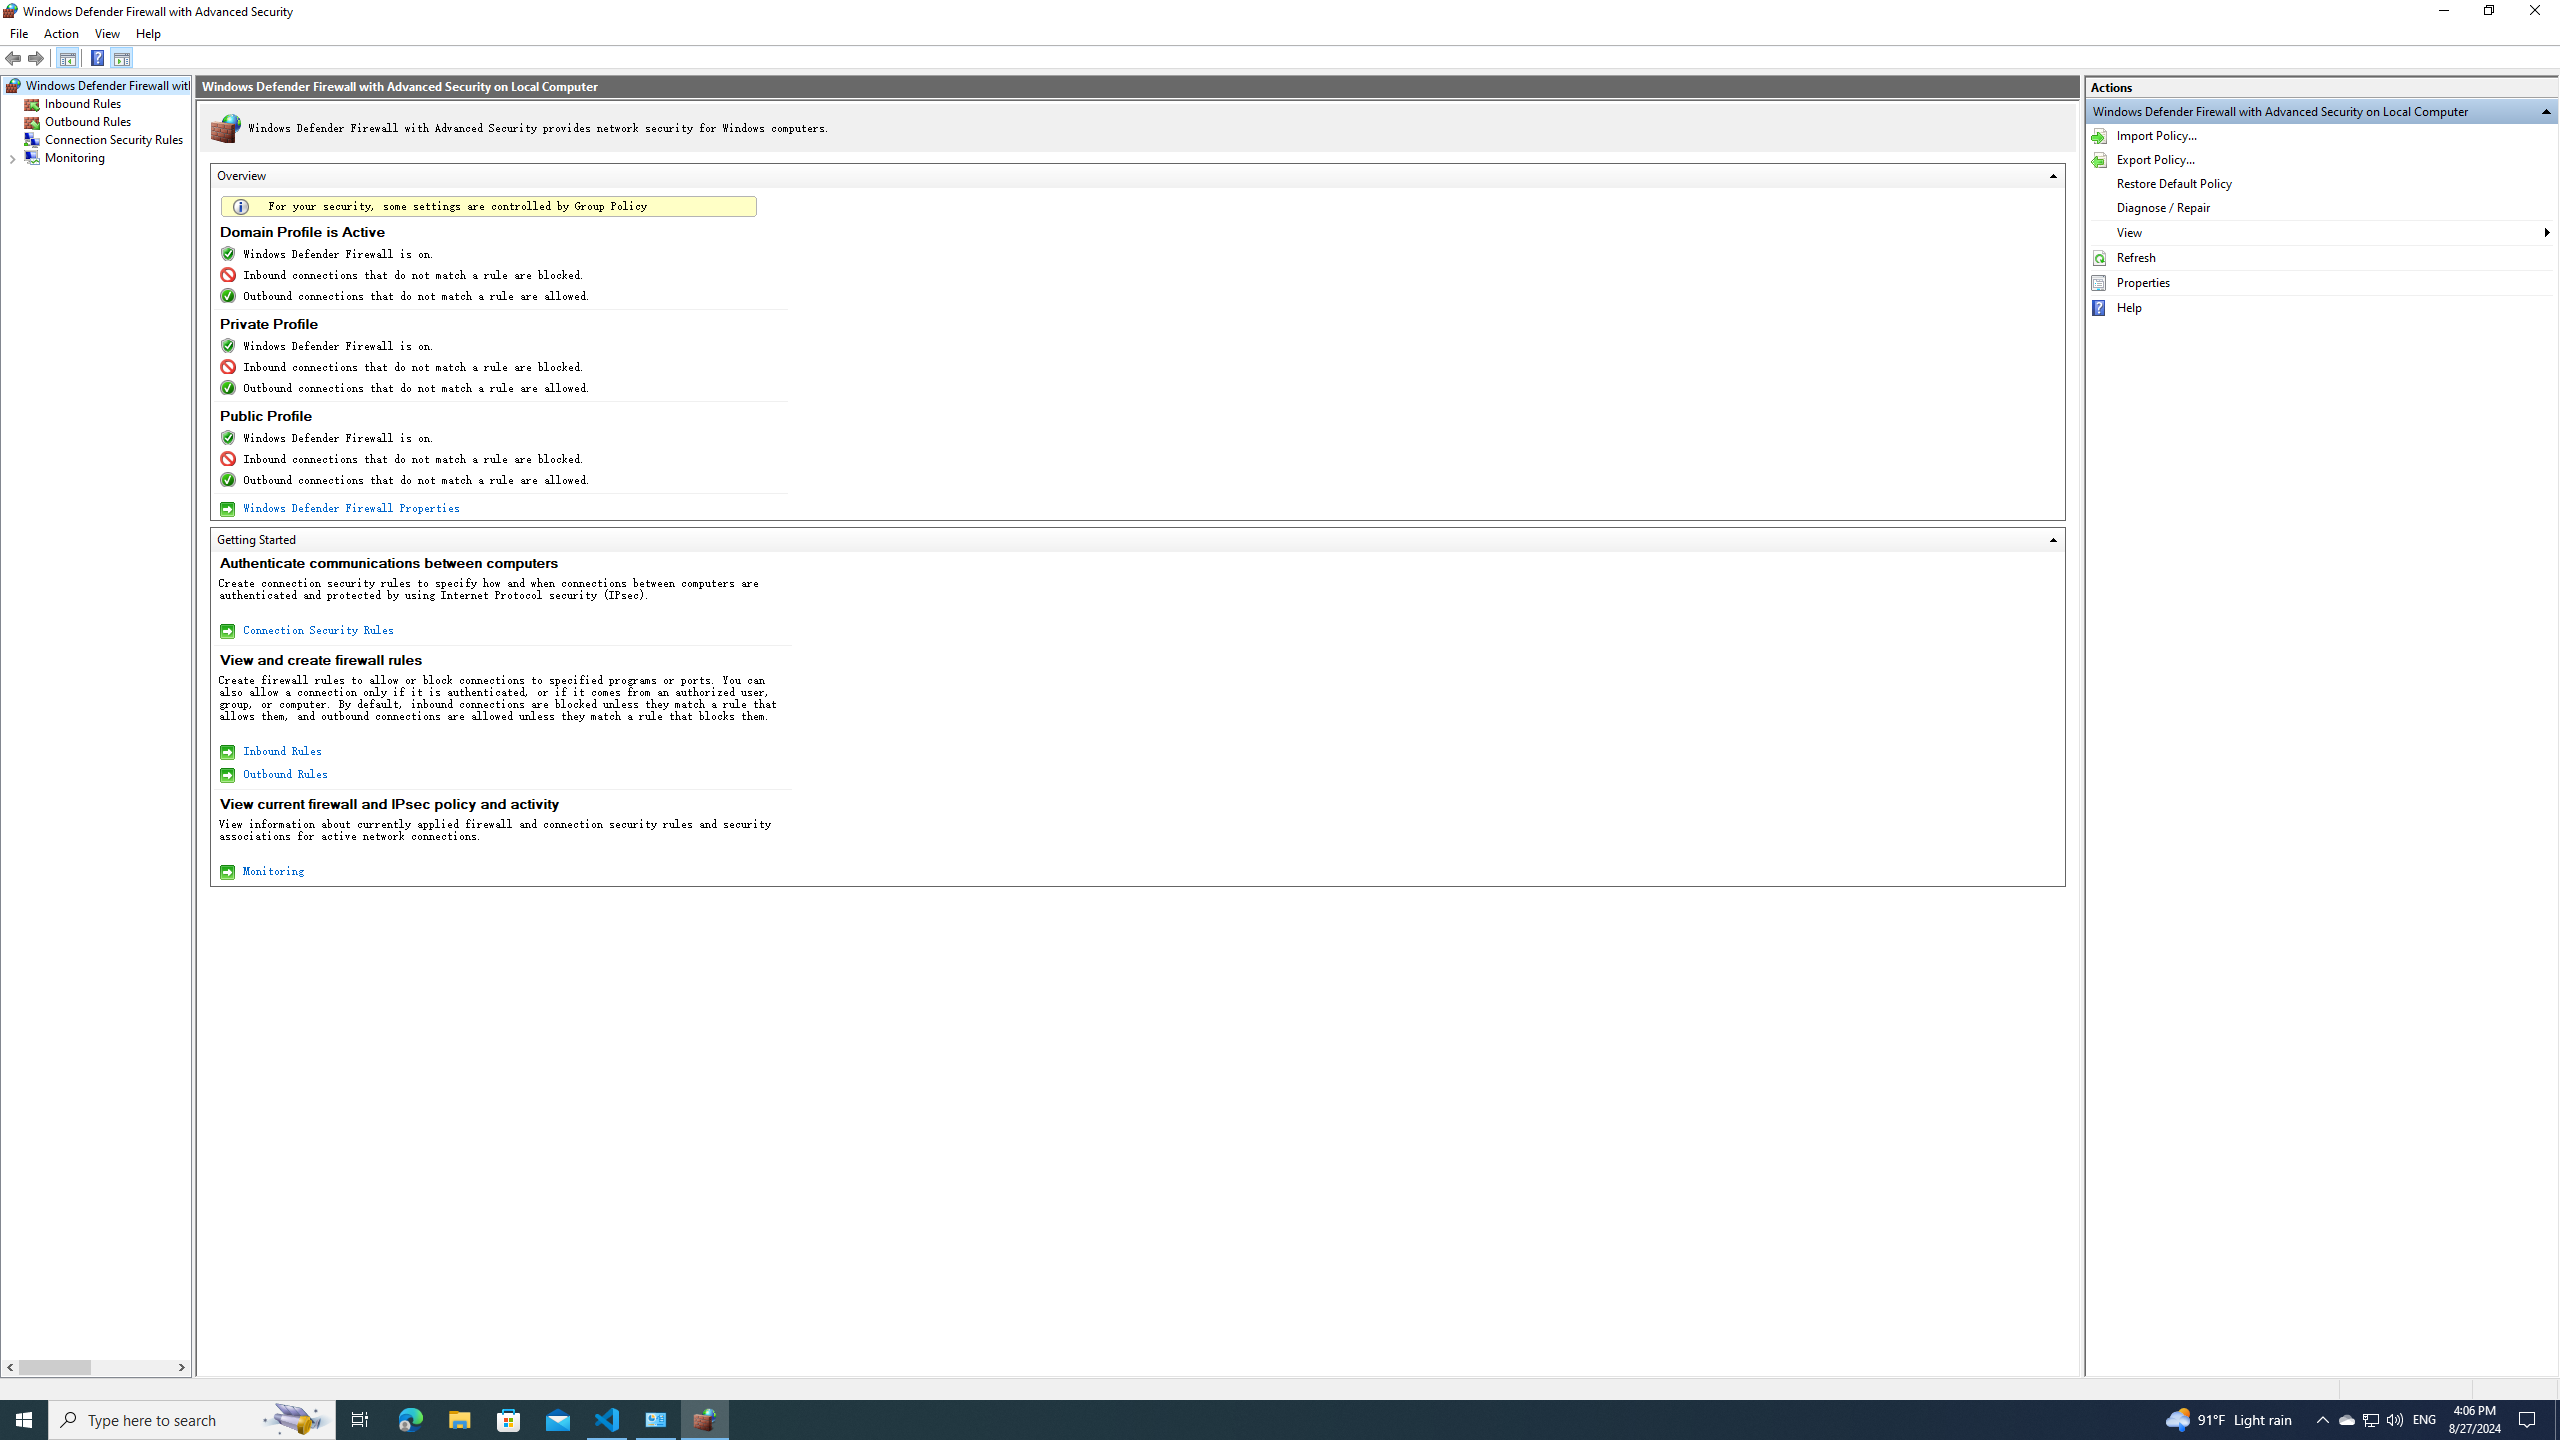 The width and height of the screenshot is (2560, 1440). I want to click on Column right, so click(182, 1368).